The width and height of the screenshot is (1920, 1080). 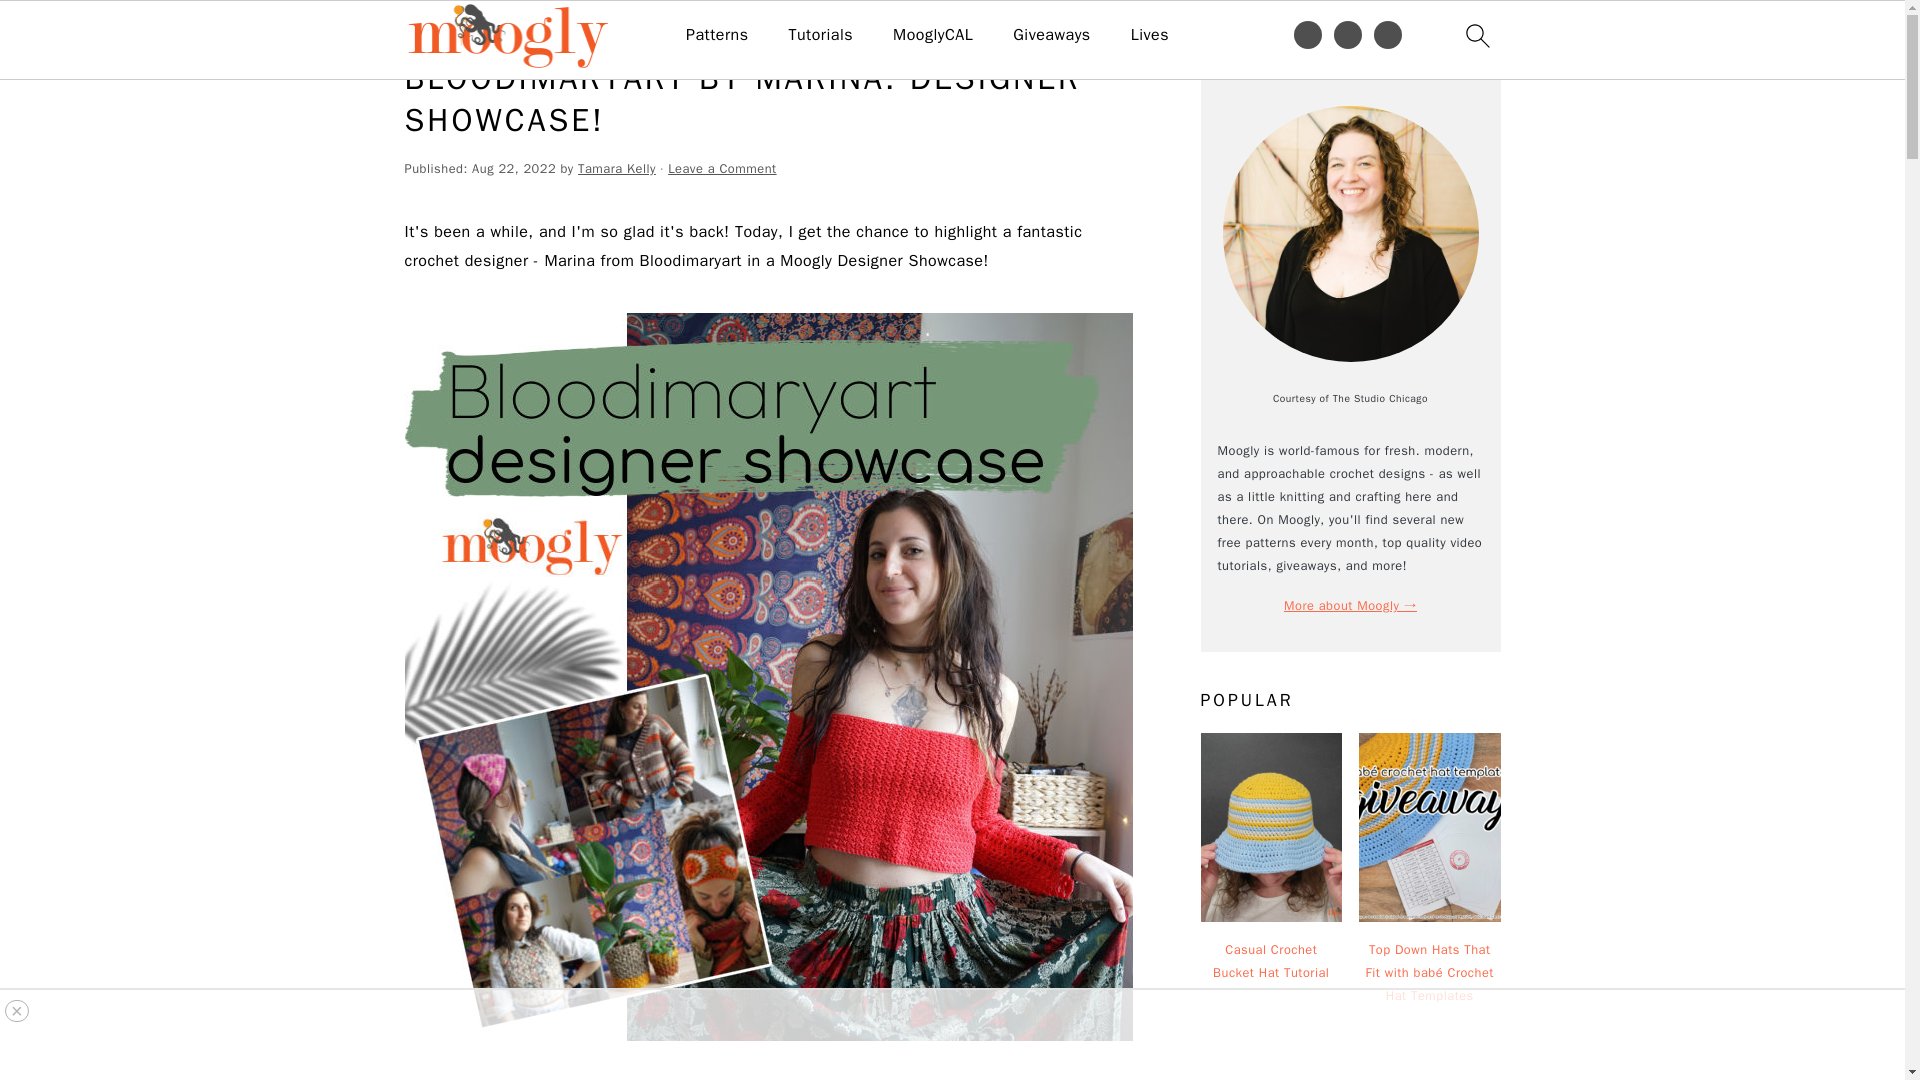 I want to click on search icon, so click(x=1476, y=35).